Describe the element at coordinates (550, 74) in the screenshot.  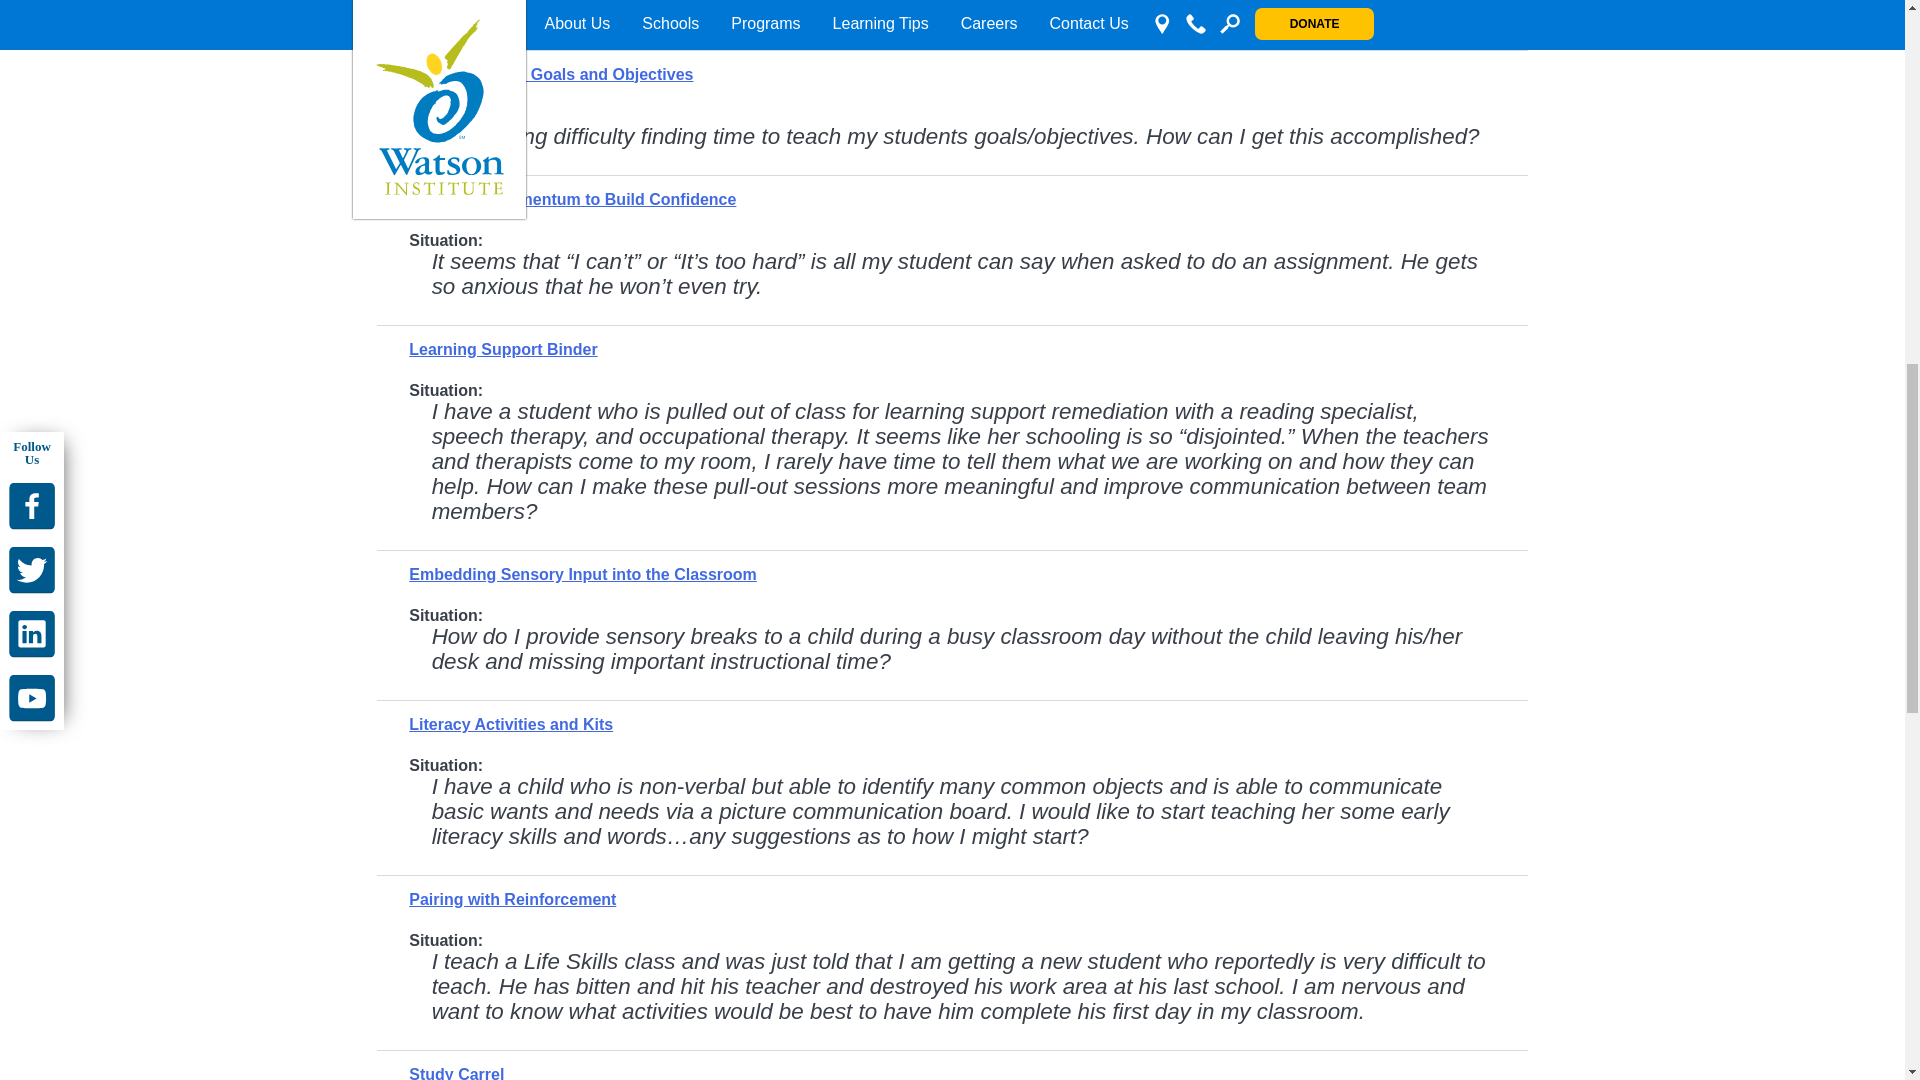
I see `Permanent Link to Embedding IEP Goals and Objectives` at that location.